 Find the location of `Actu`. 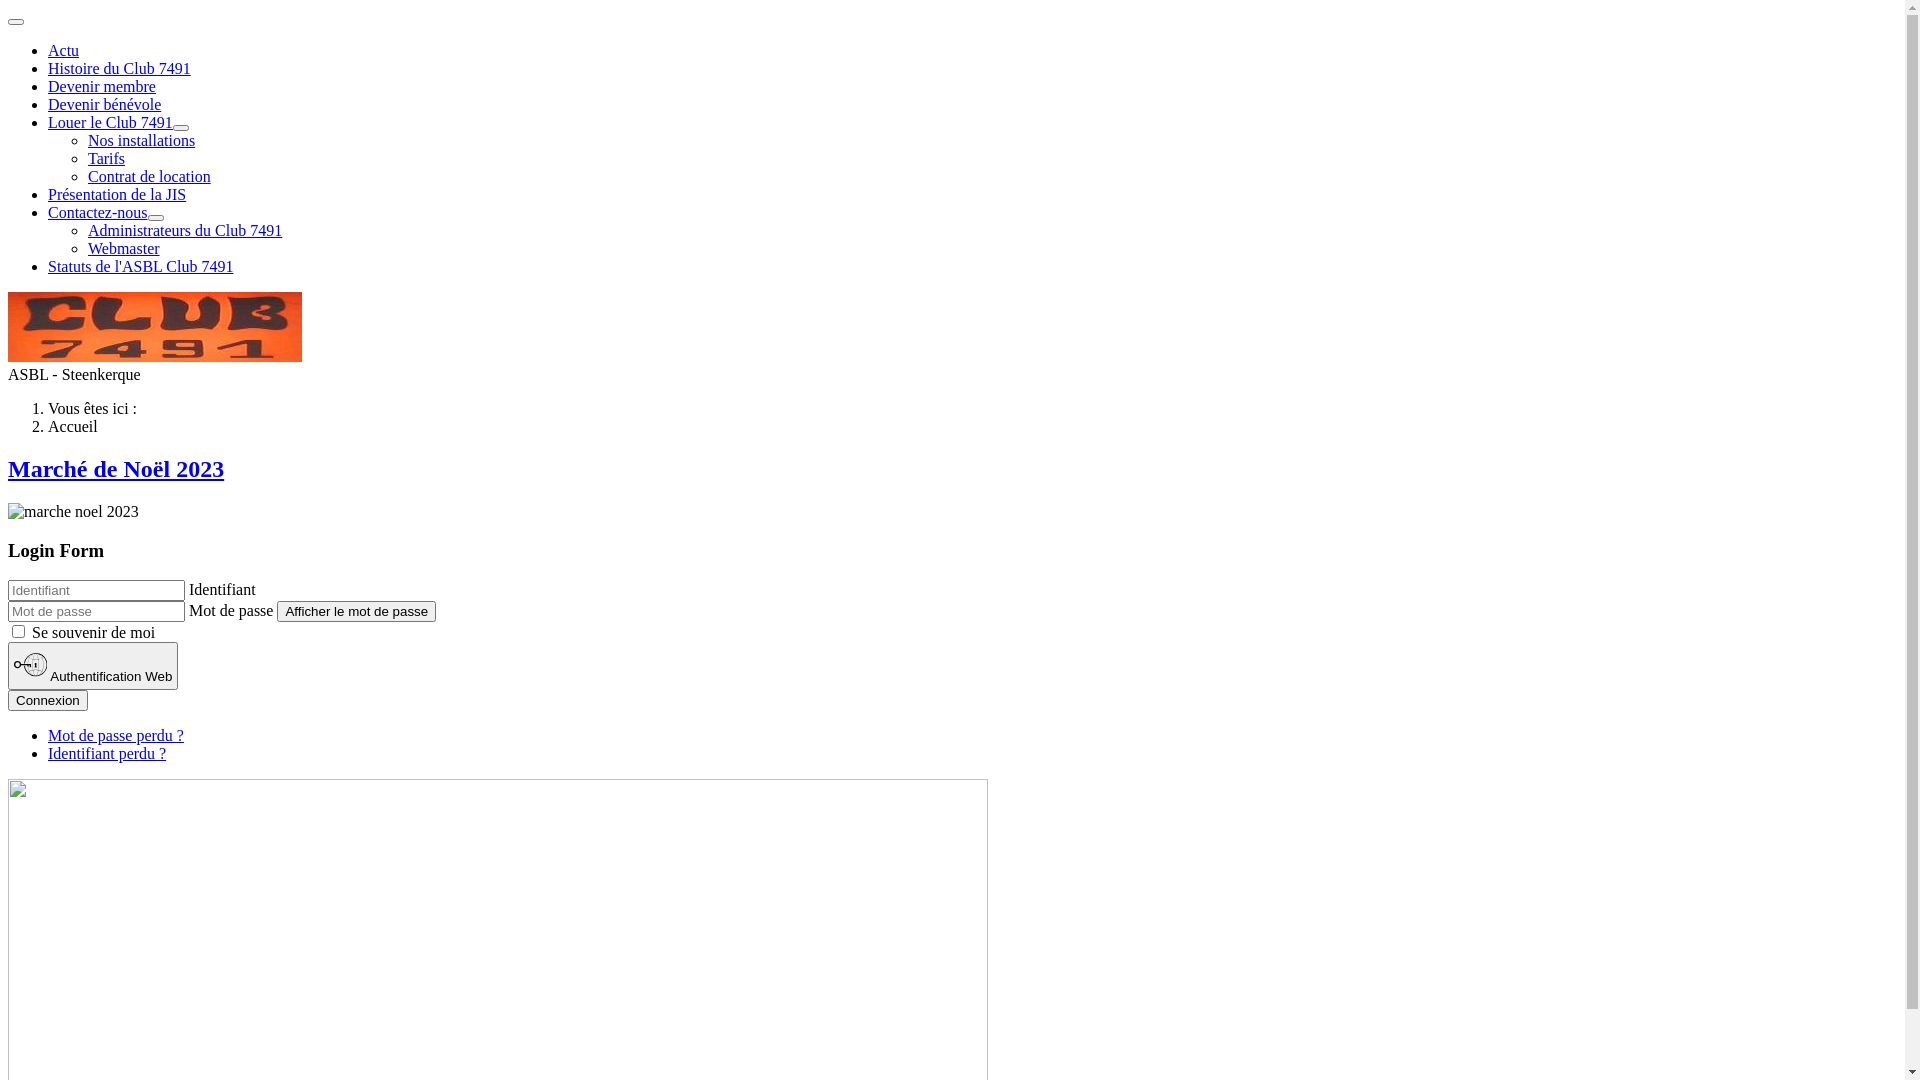

Actu is located at coordinates (64, 50).